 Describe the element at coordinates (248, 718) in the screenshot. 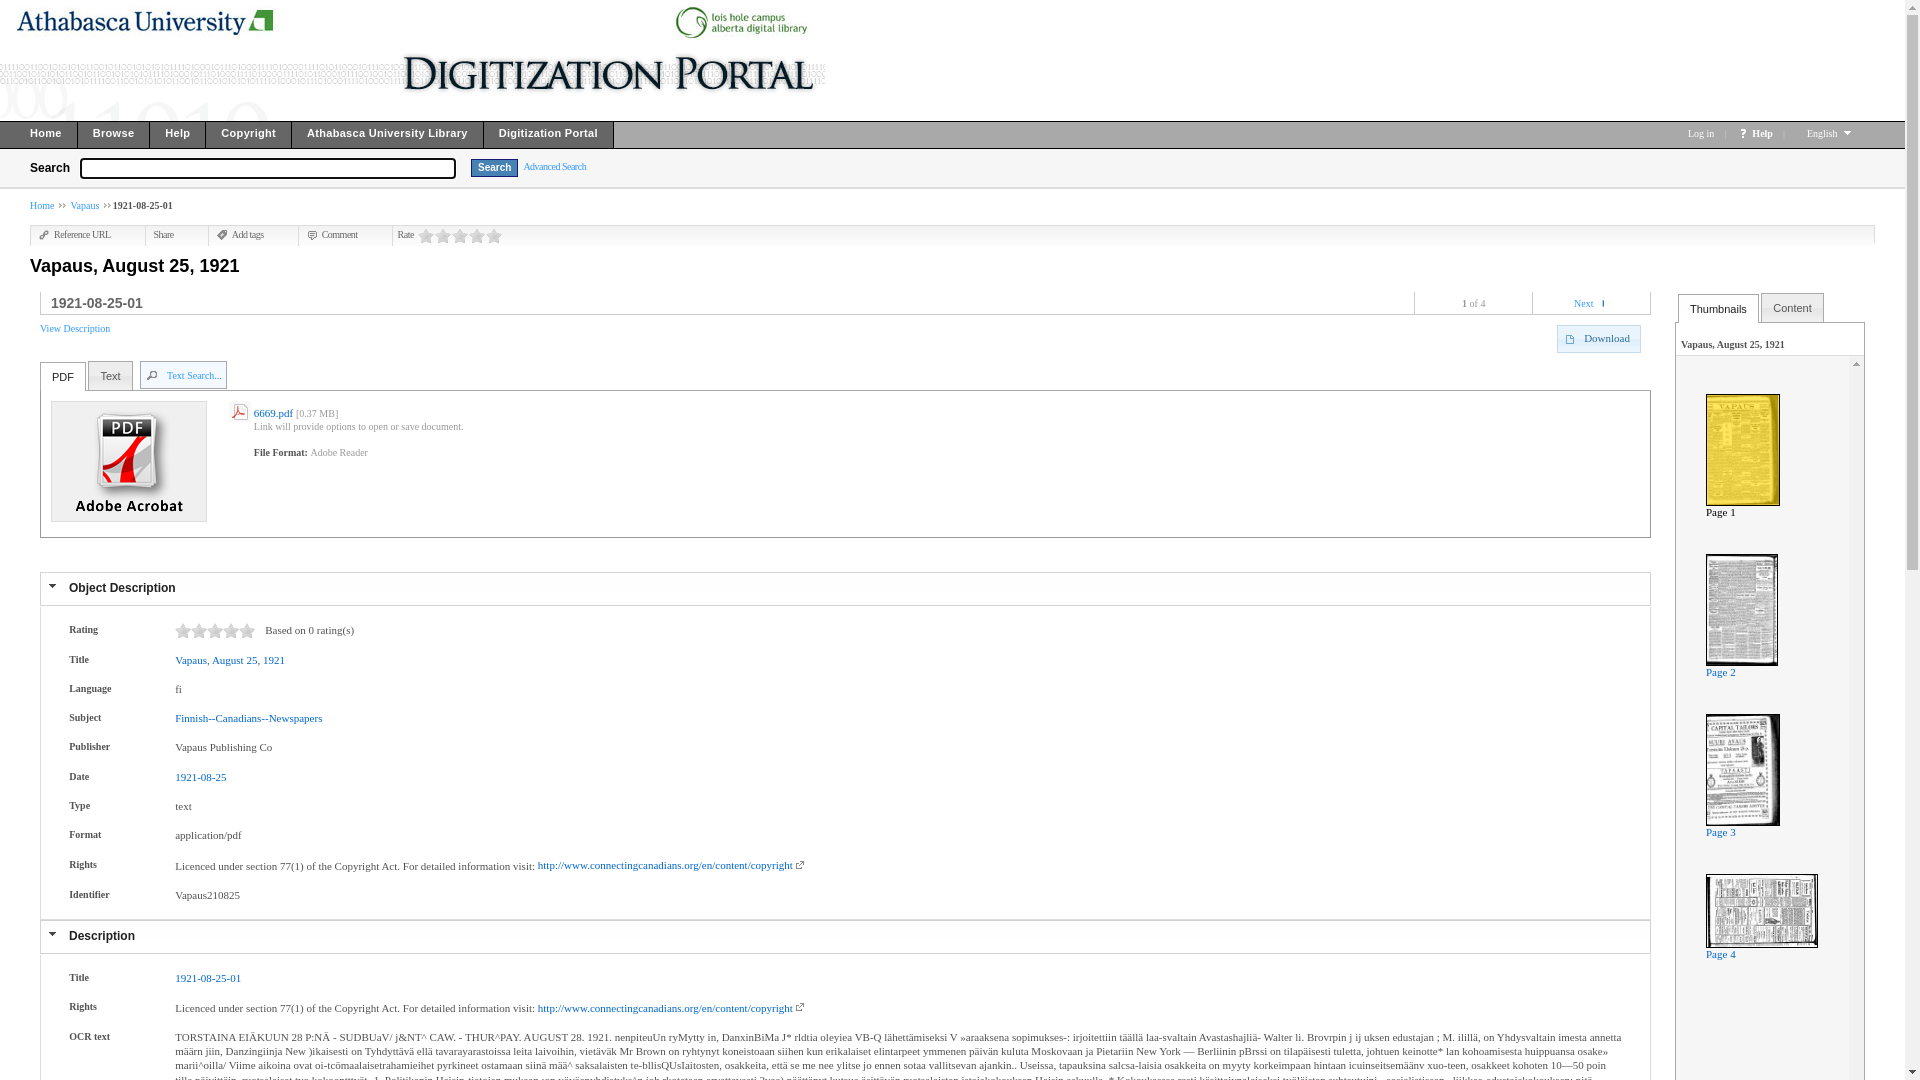

I see `Finnish--Canadians--Newspapers` at that location.